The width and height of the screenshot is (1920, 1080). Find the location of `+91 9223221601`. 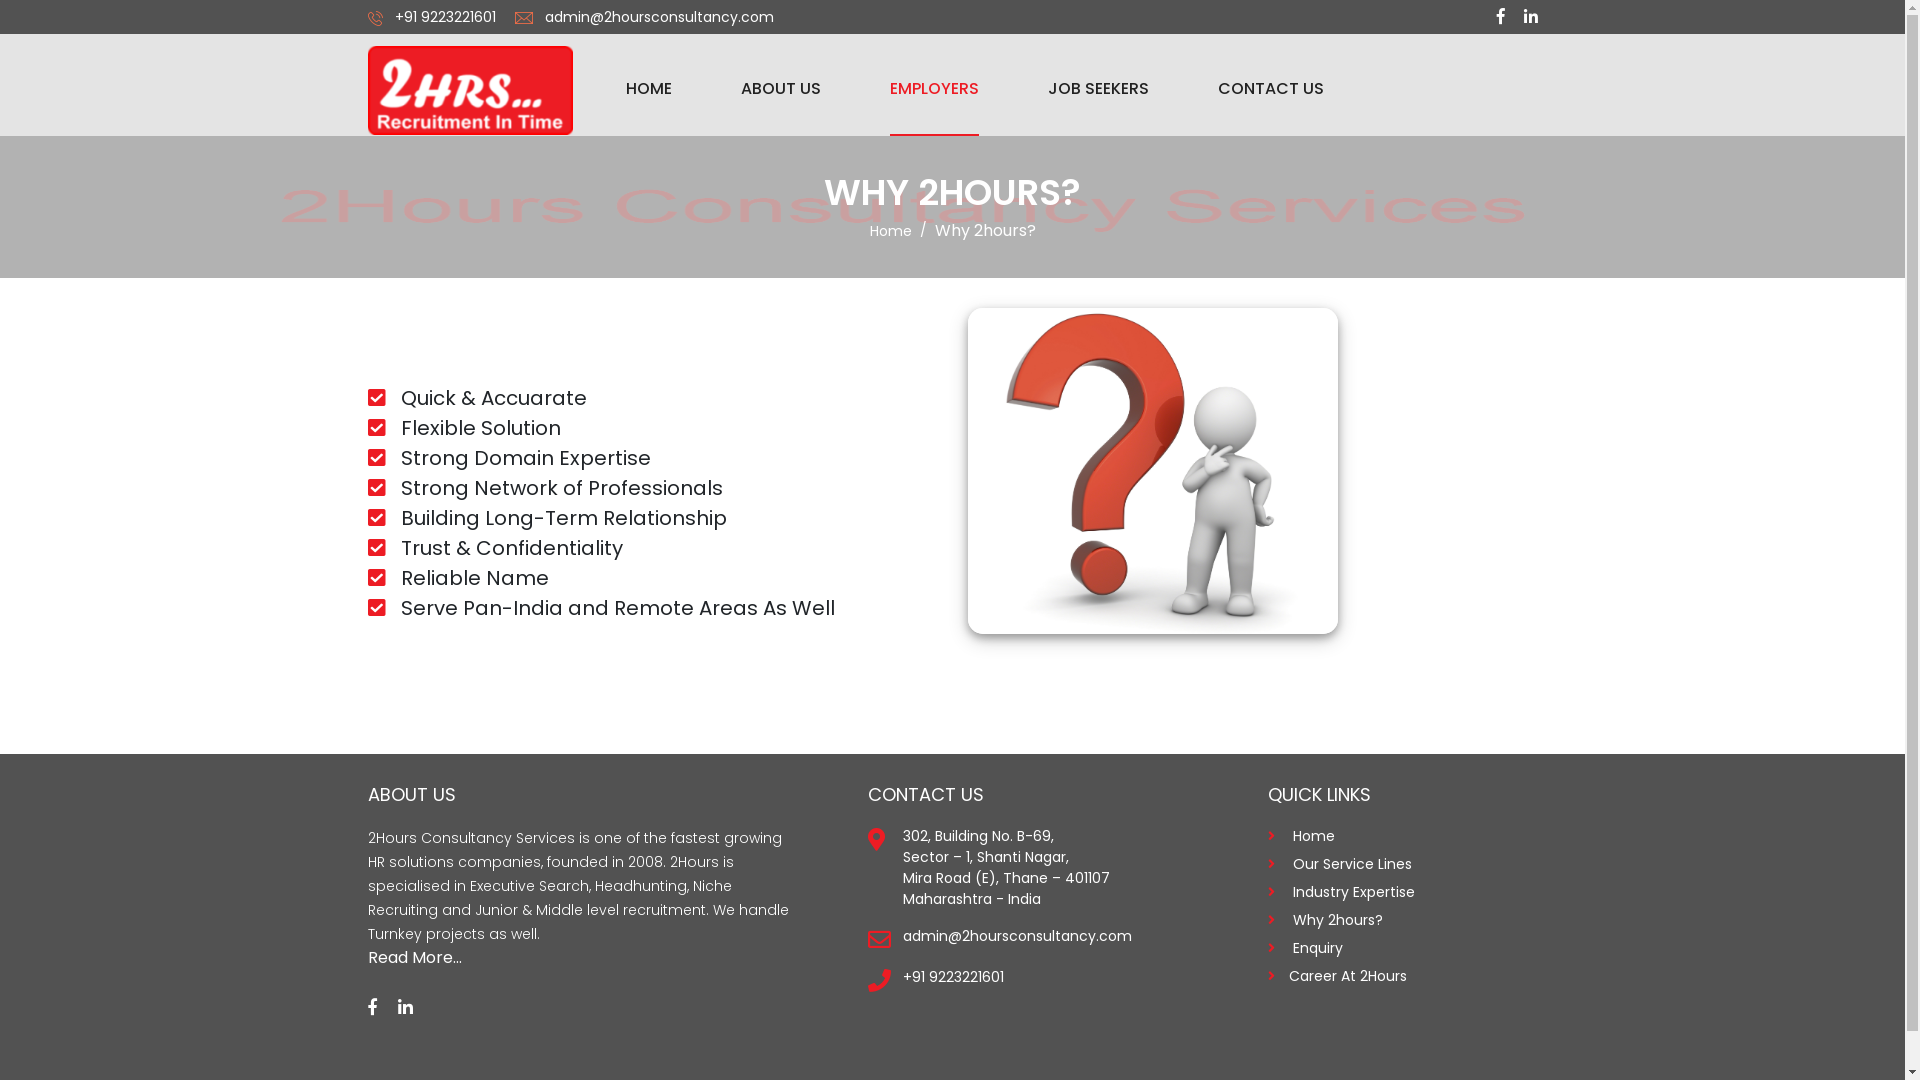

+91 9223221601 is located at coordinates (952, 977).